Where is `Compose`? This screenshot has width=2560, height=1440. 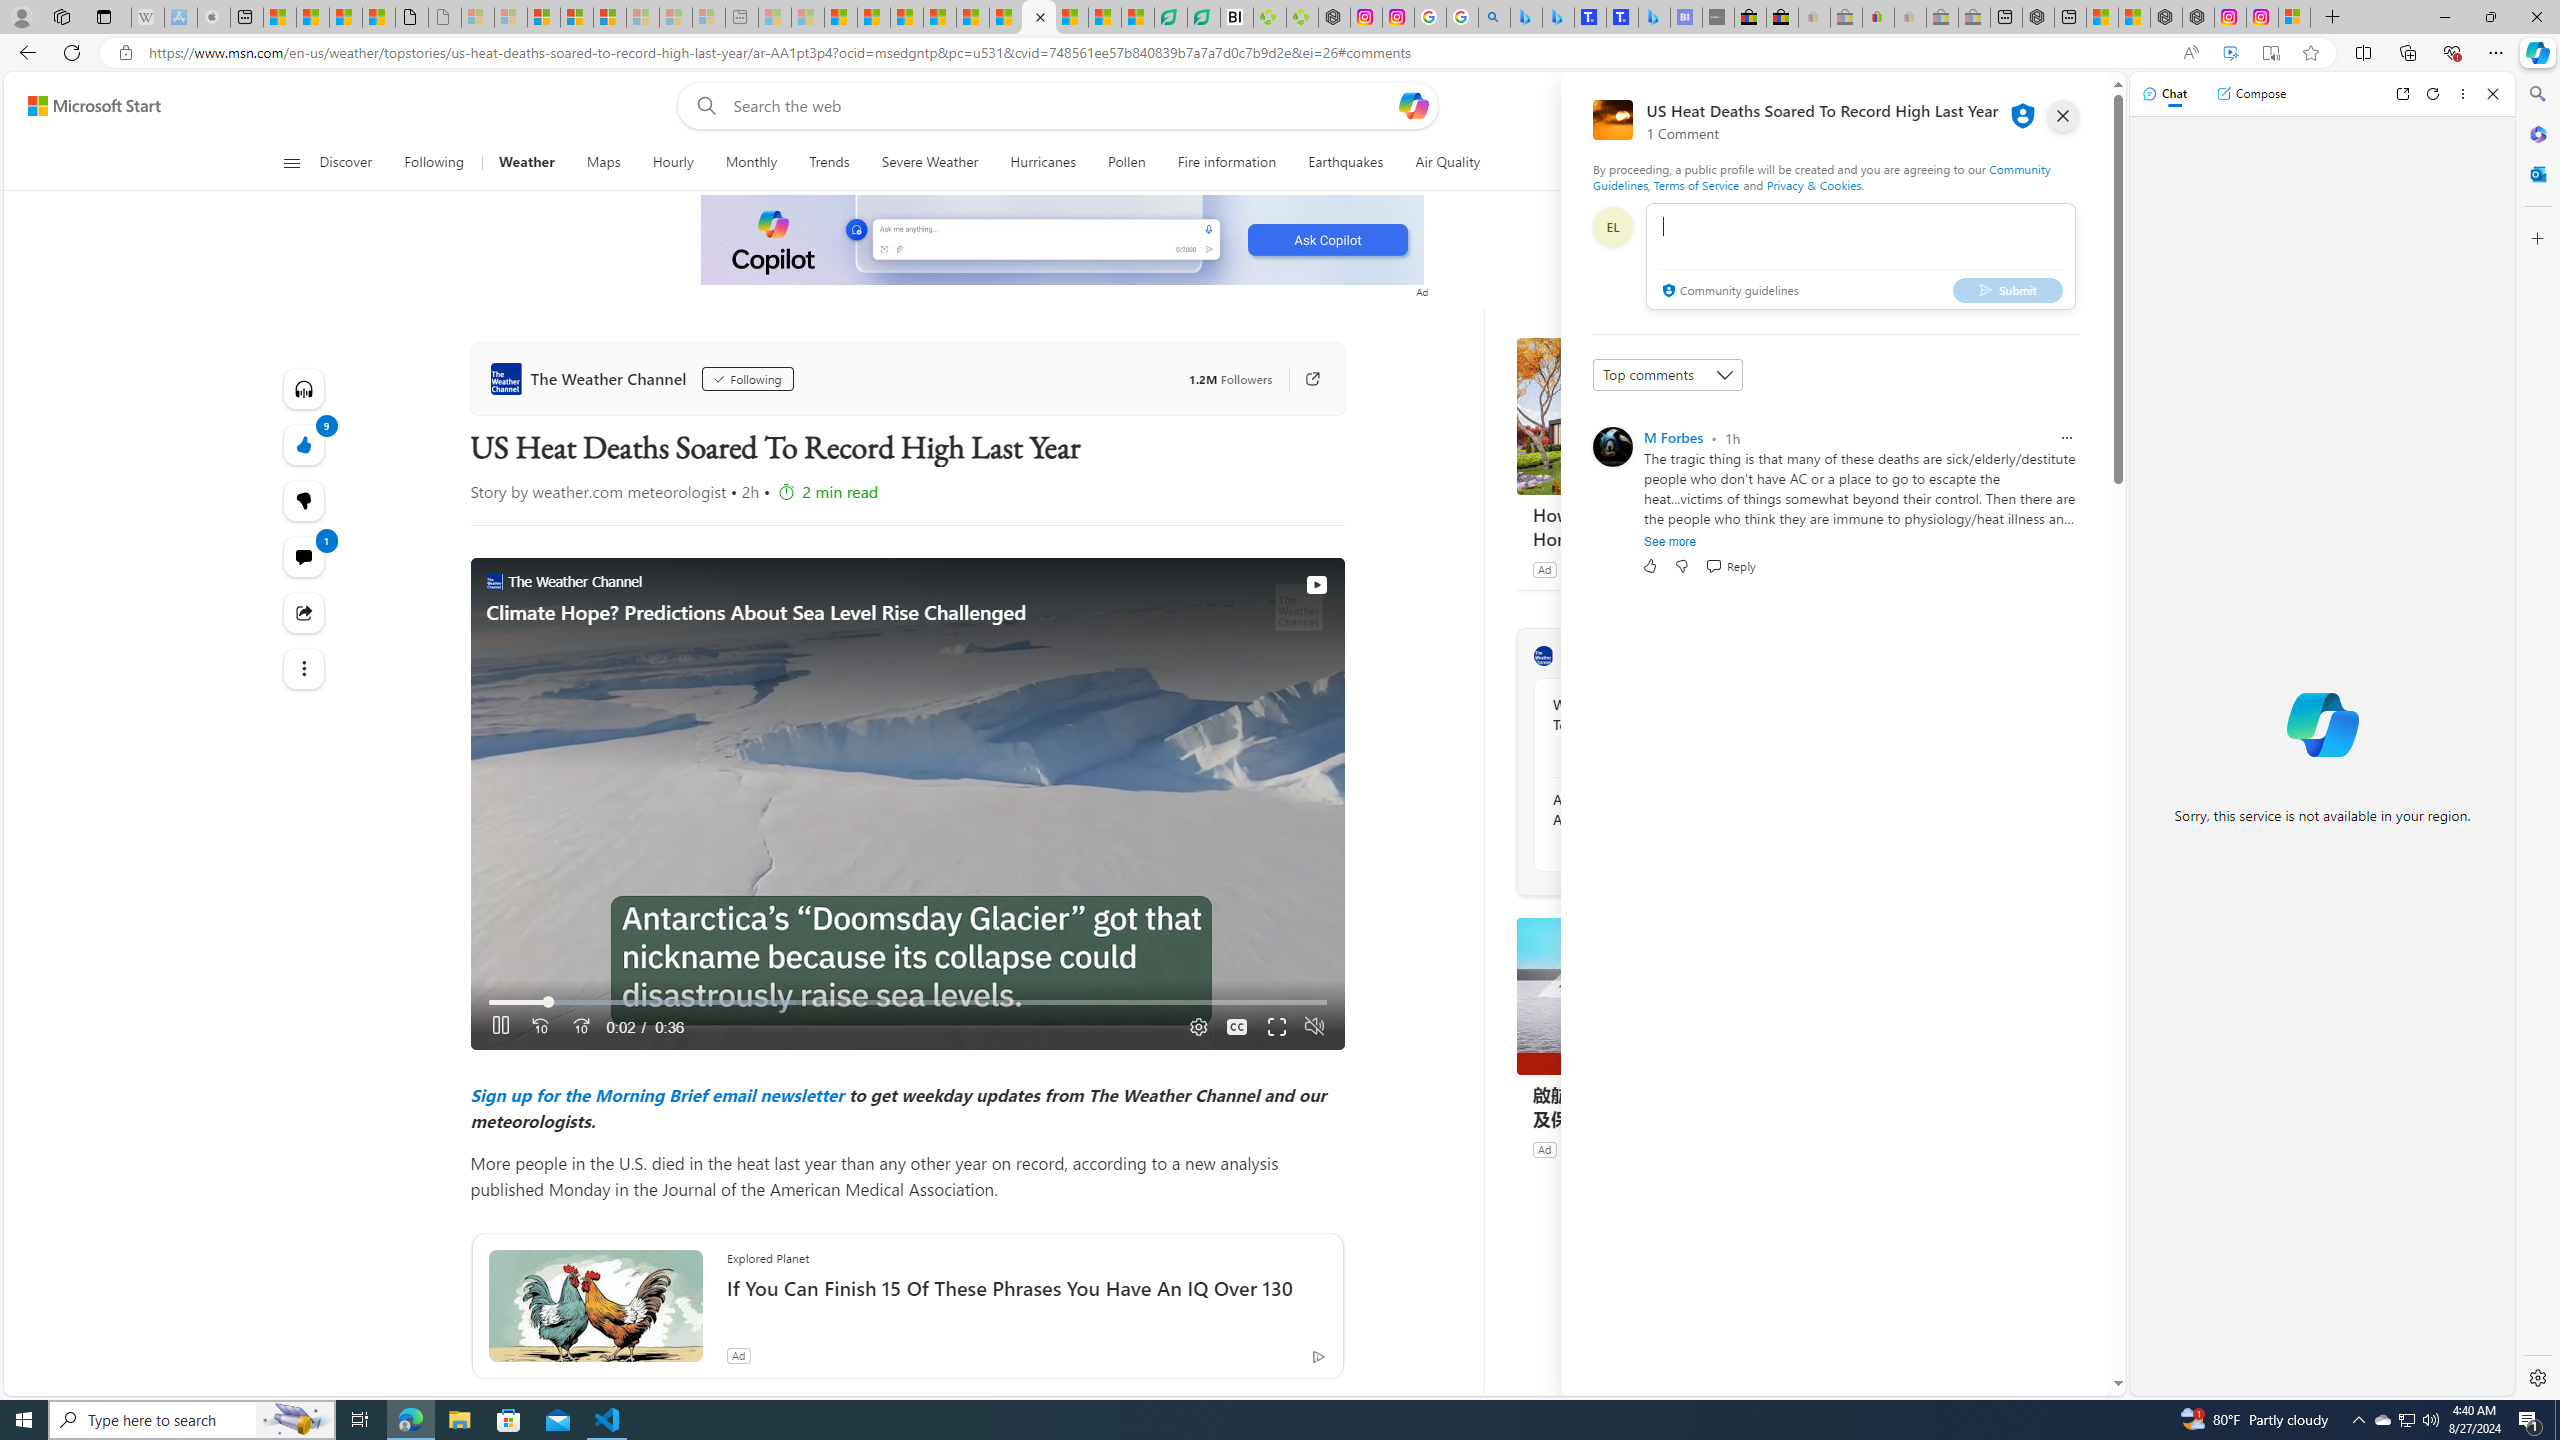 Compose is located at coordinates (2251, 93).